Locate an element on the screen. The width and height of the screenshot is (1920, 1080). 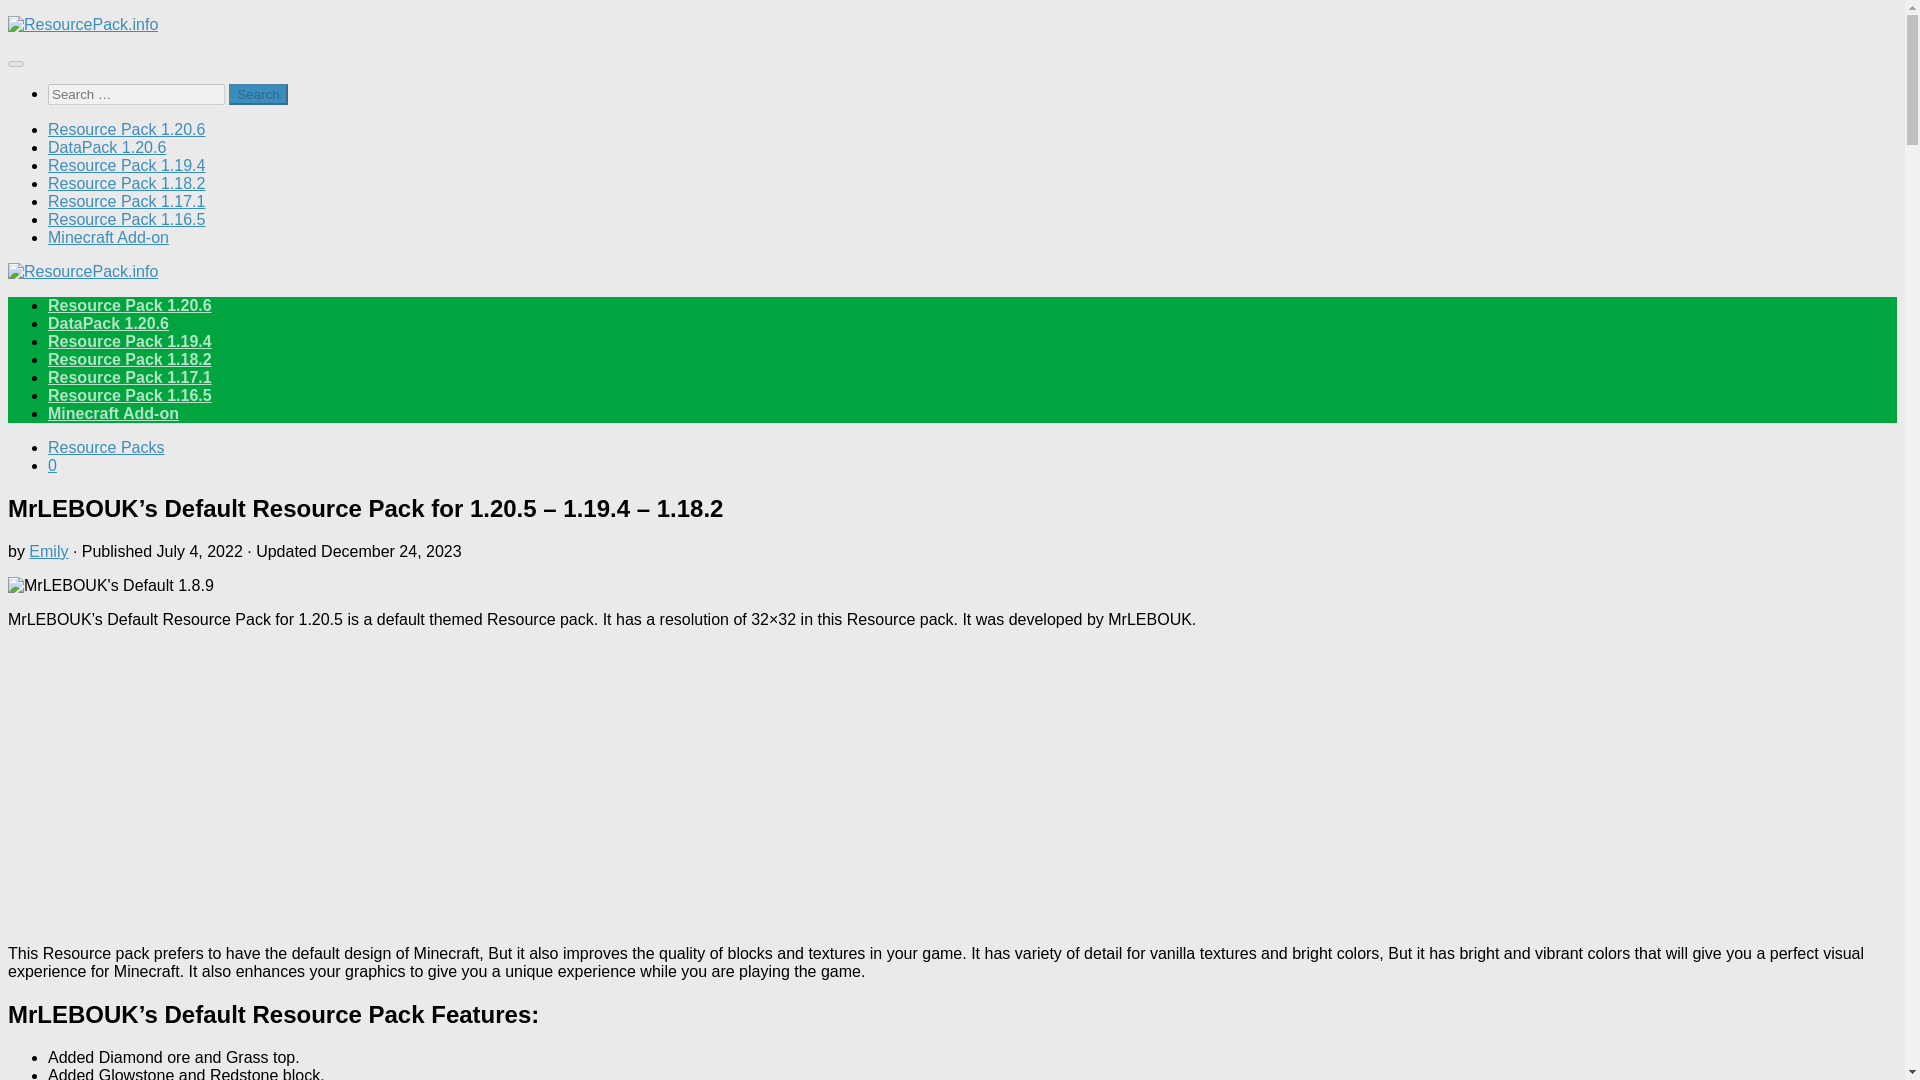
Minecraft Add-on is located at coordinates (113, 414).